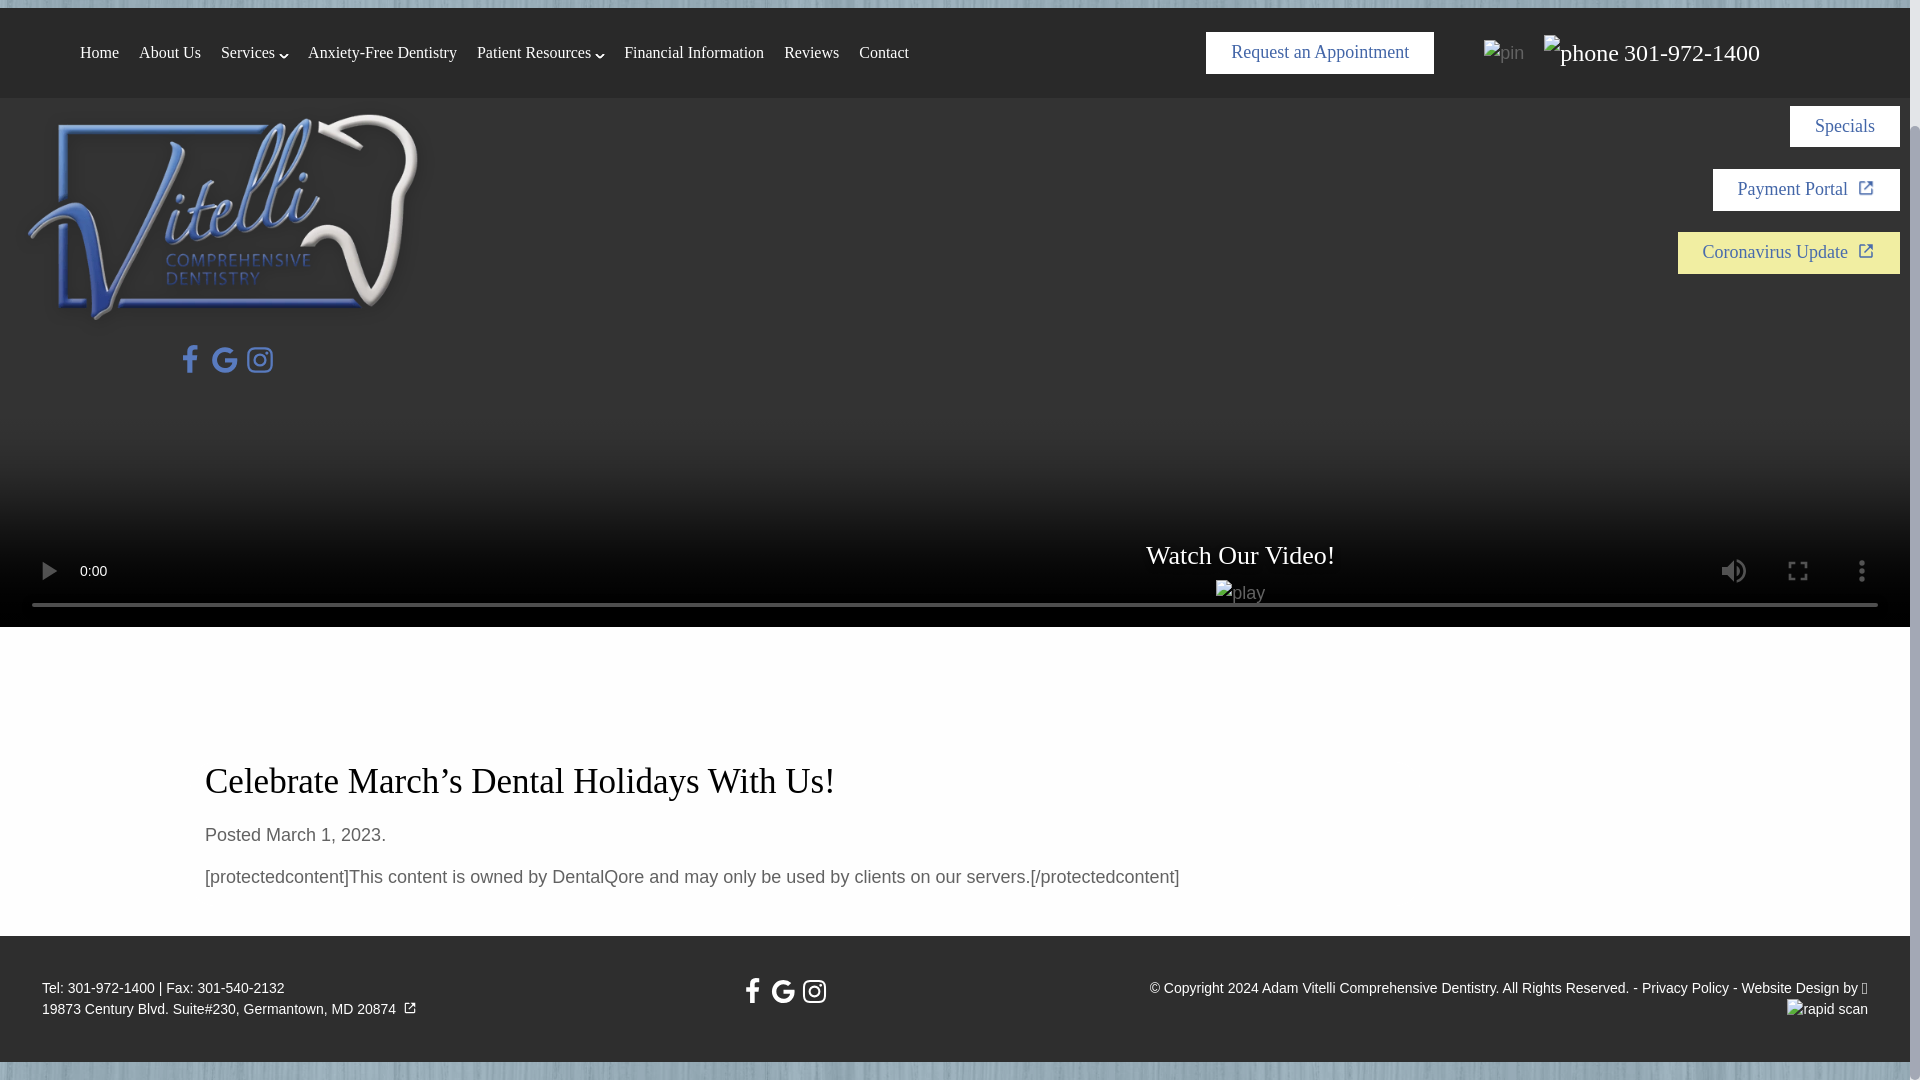 The width and height of the screenshot is (1920, 1080). I want to click on Facebook icon, so click(752, 992).